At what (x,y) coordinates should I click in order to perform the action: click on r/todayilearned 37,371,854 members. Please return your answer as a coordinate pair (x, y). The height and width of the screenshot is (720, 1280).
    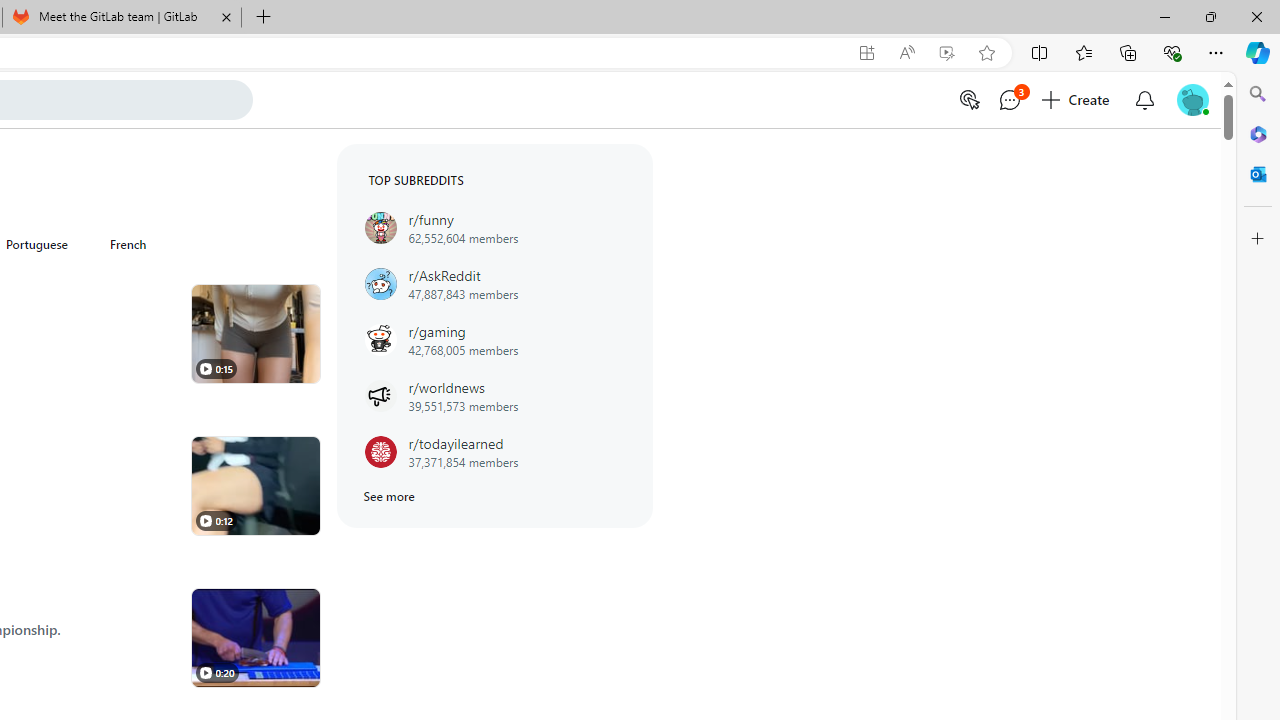
    Looking at the image, I should click on (494, 452).